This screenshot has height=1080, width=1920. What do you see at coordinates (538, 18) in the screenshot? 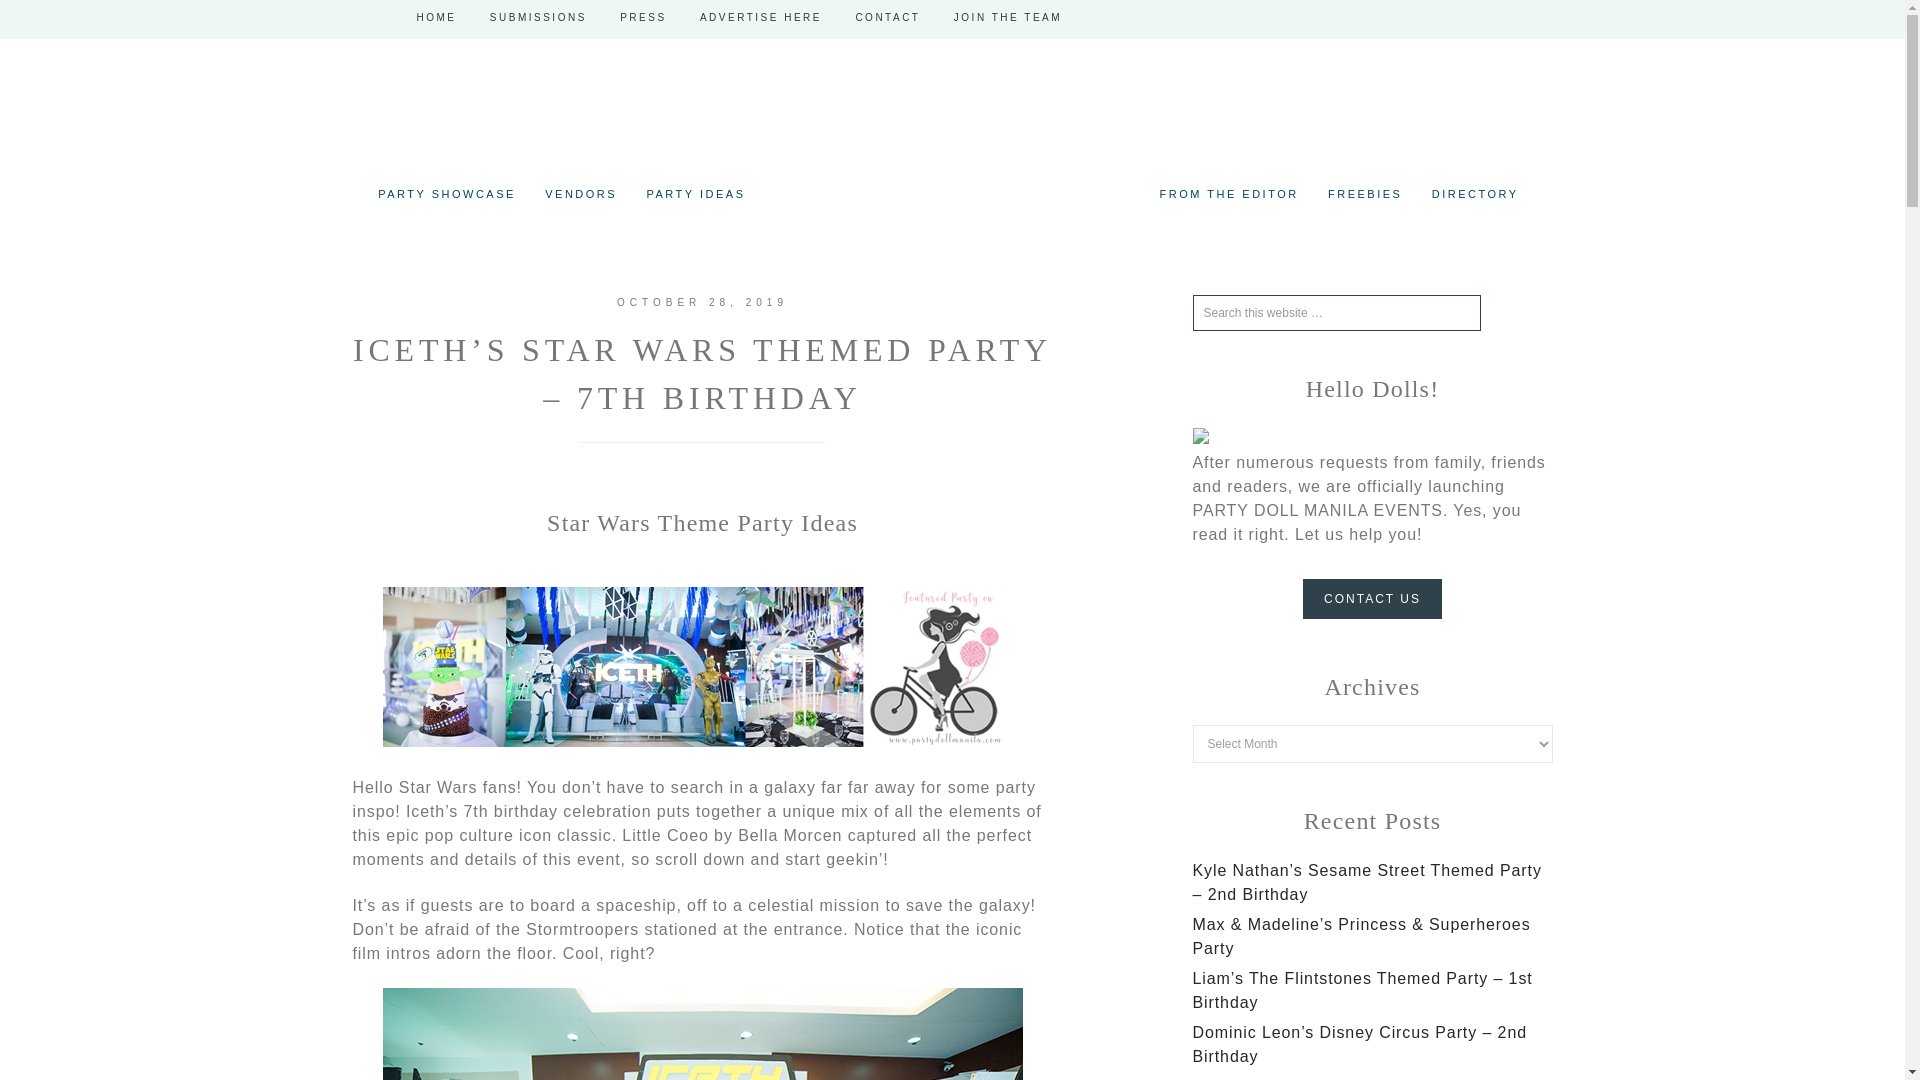
I see `SUBMISSIONS` at bounding box center [538, 18].